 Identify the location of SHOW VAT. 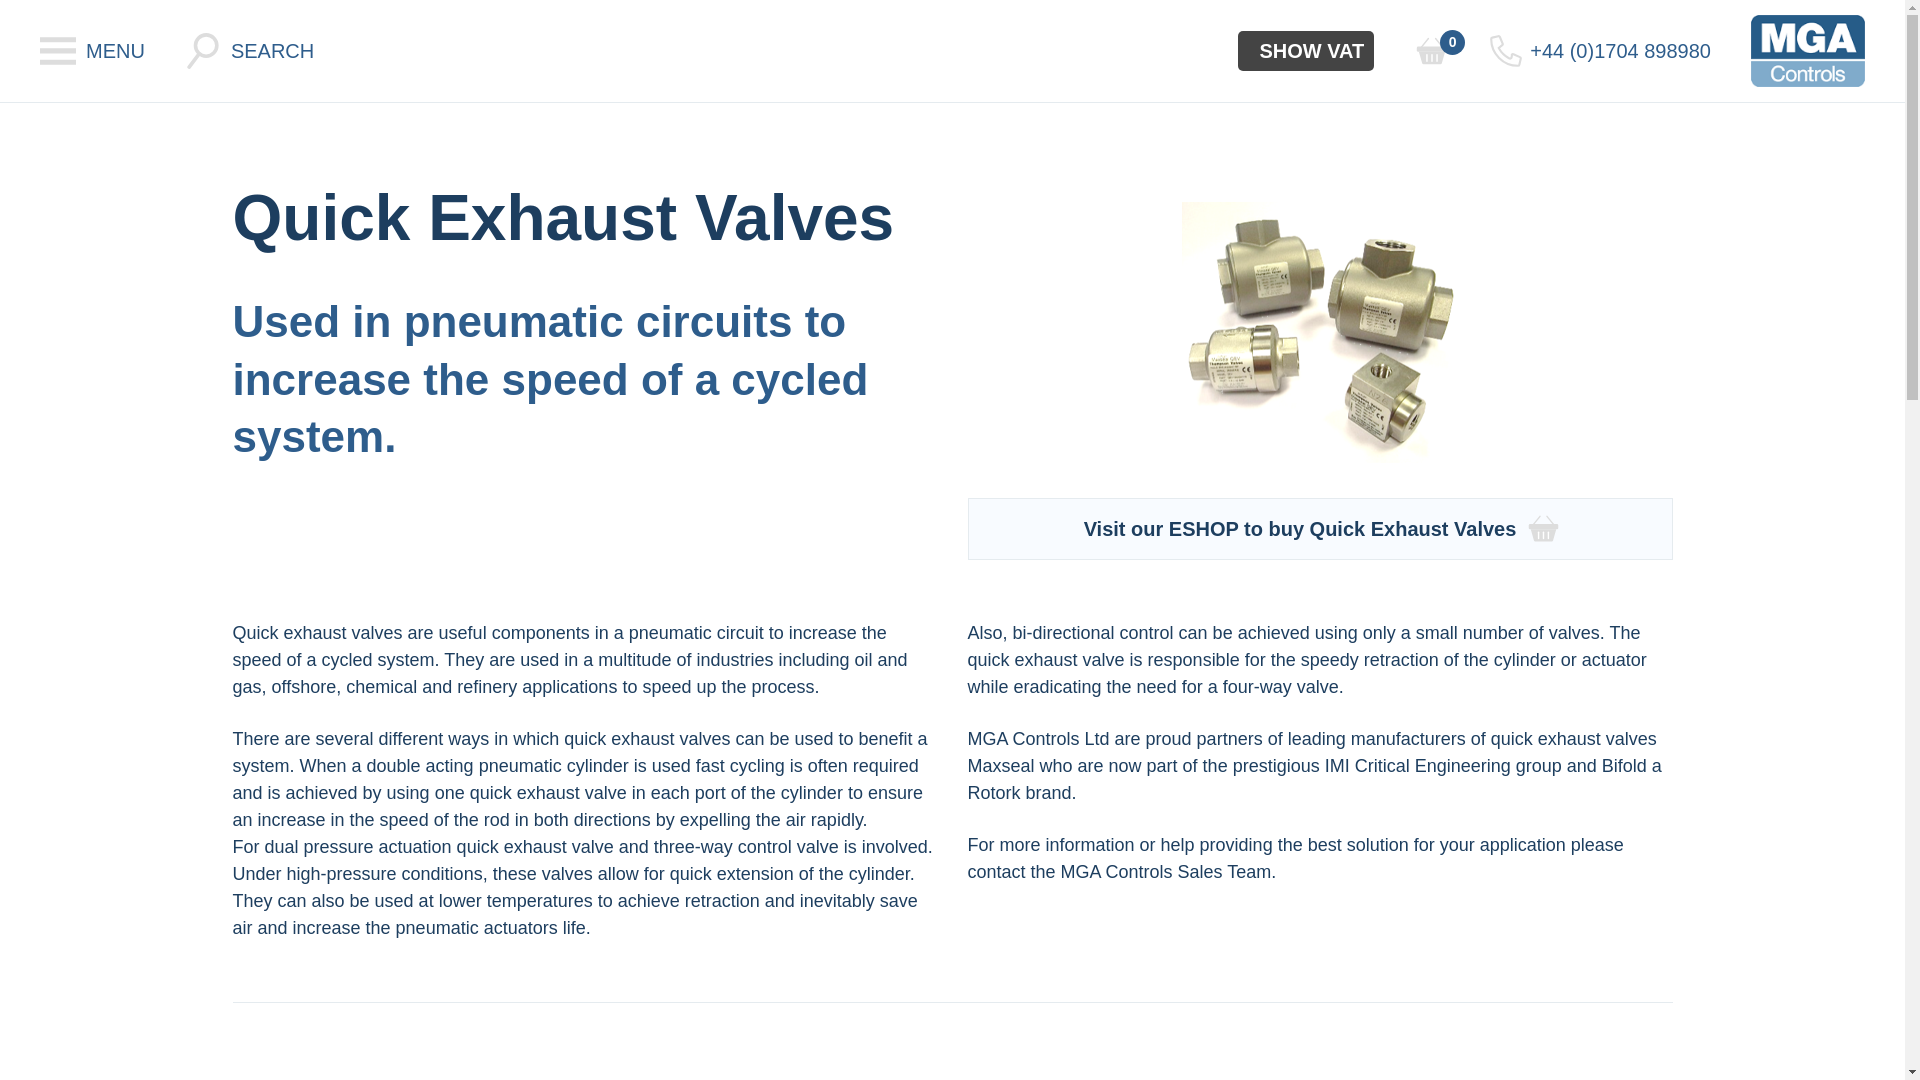
(1306, 51).